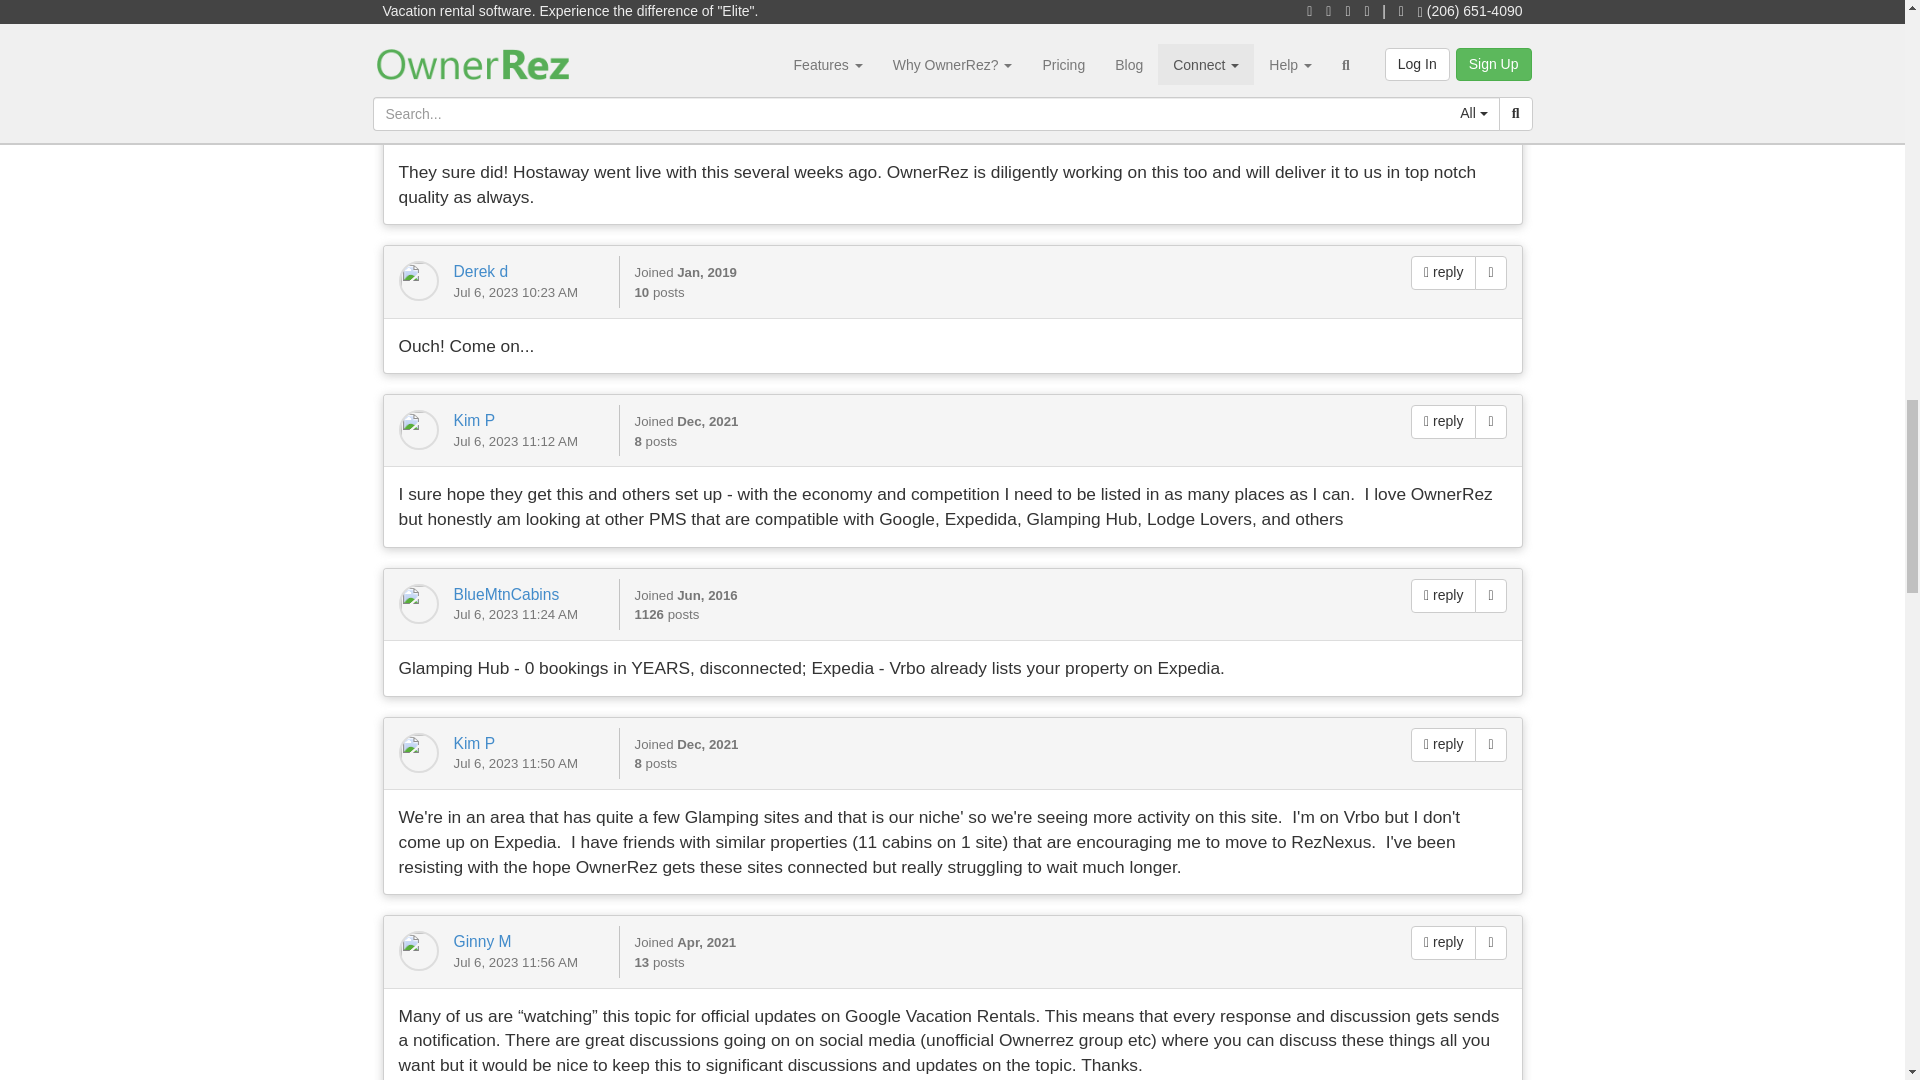 This screenshot has height=1080, width=1920. Describe the element at coordinates (1490, 422) in the screenshot. I see `Permanent link` at that location.